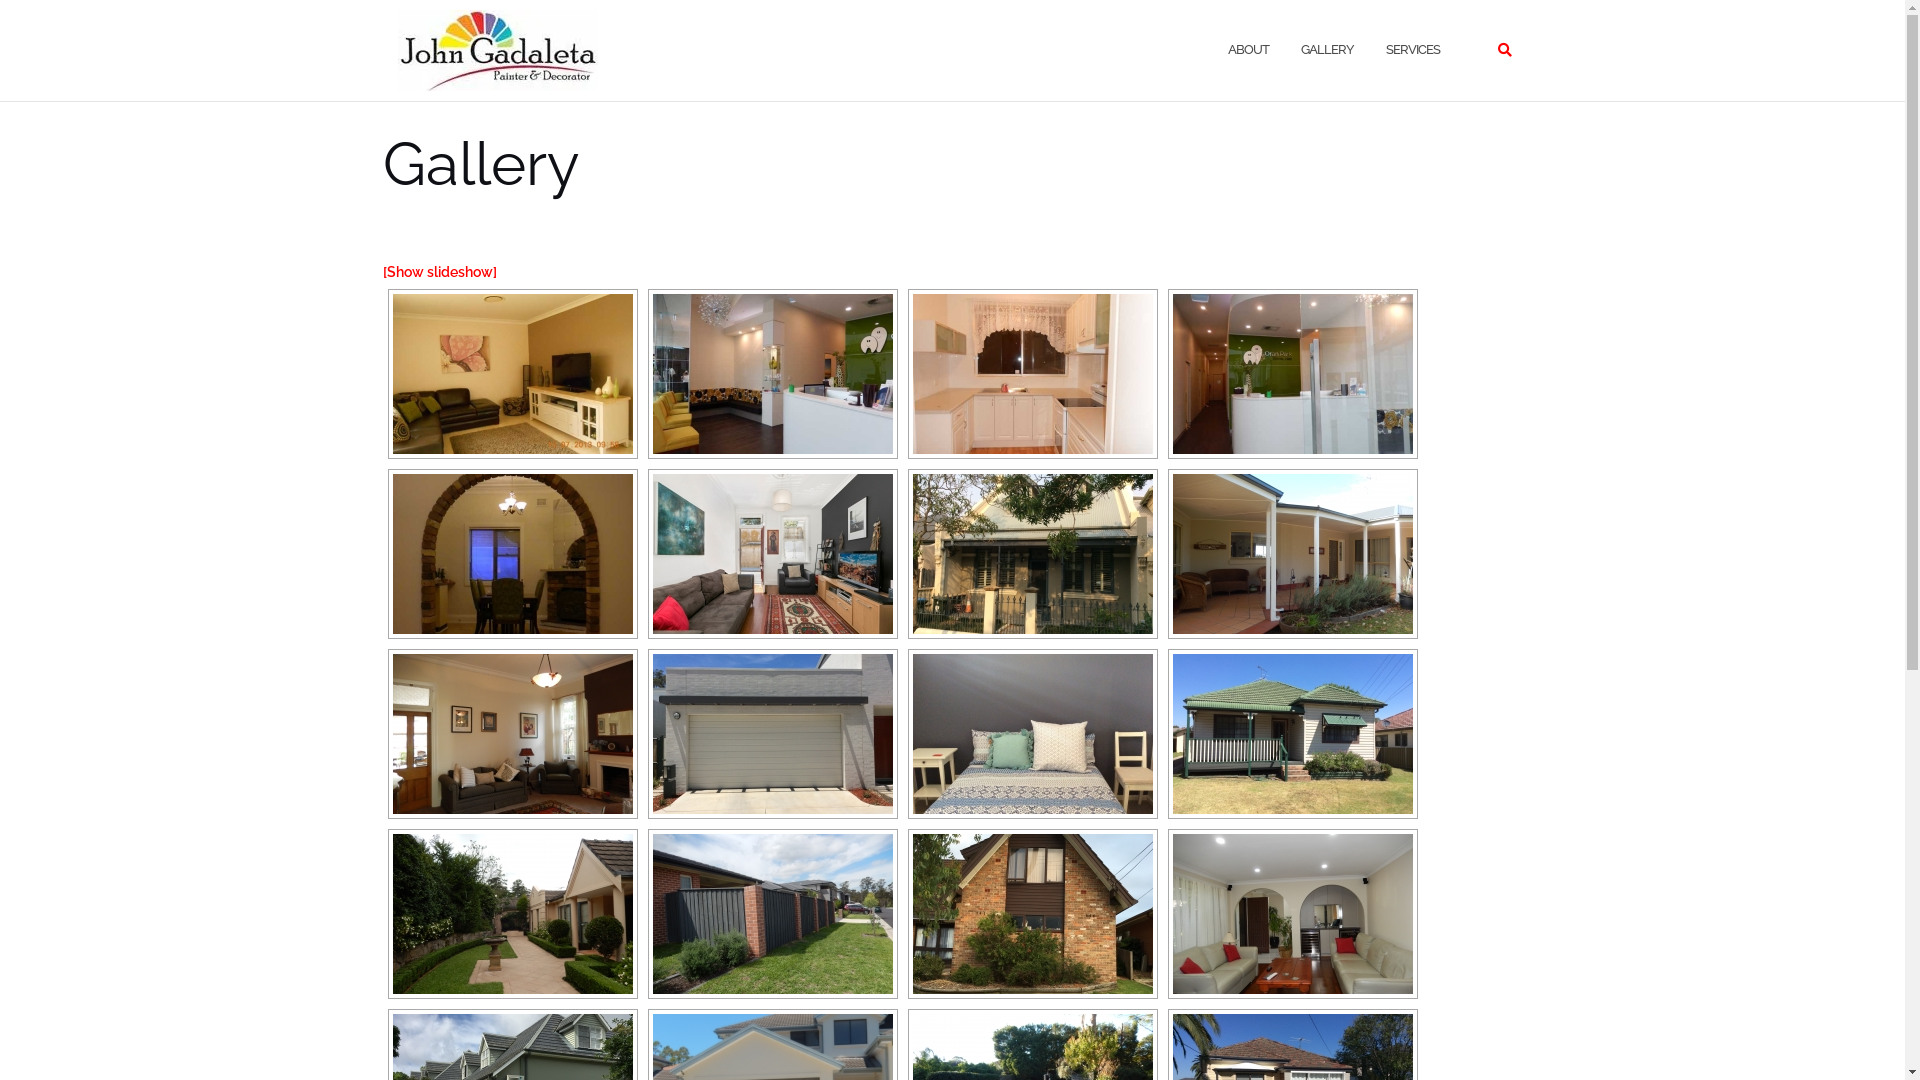 Image resolution: width=1920 pixels, height=1080 pixels. What do you see at coordinates (772, 914) in the screenshot?
I see `Fence-Painting-Colebee-007` at bounding box center [772, 914].